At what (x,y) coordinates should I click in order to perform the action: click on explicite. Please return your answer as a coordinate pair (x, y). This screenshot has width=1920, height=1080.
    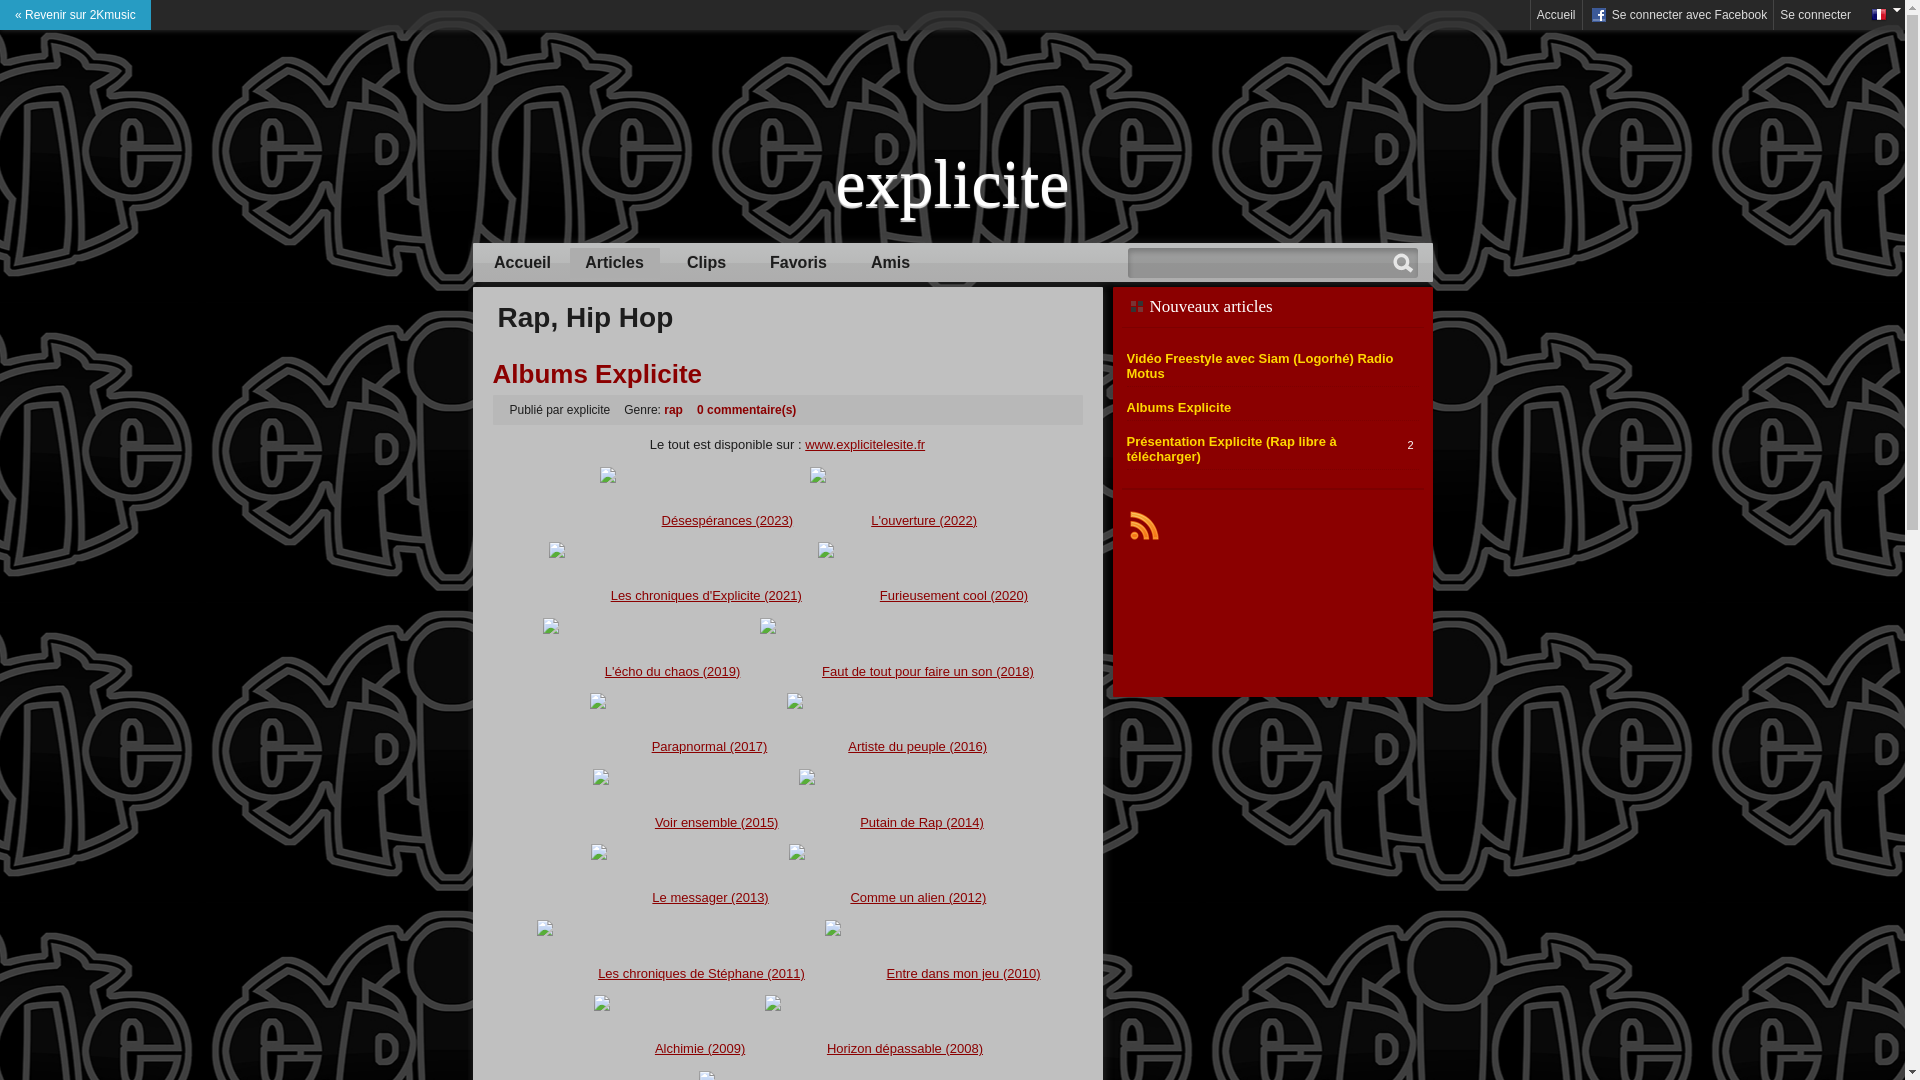
    Looking at the image, I should click on (953, 184).